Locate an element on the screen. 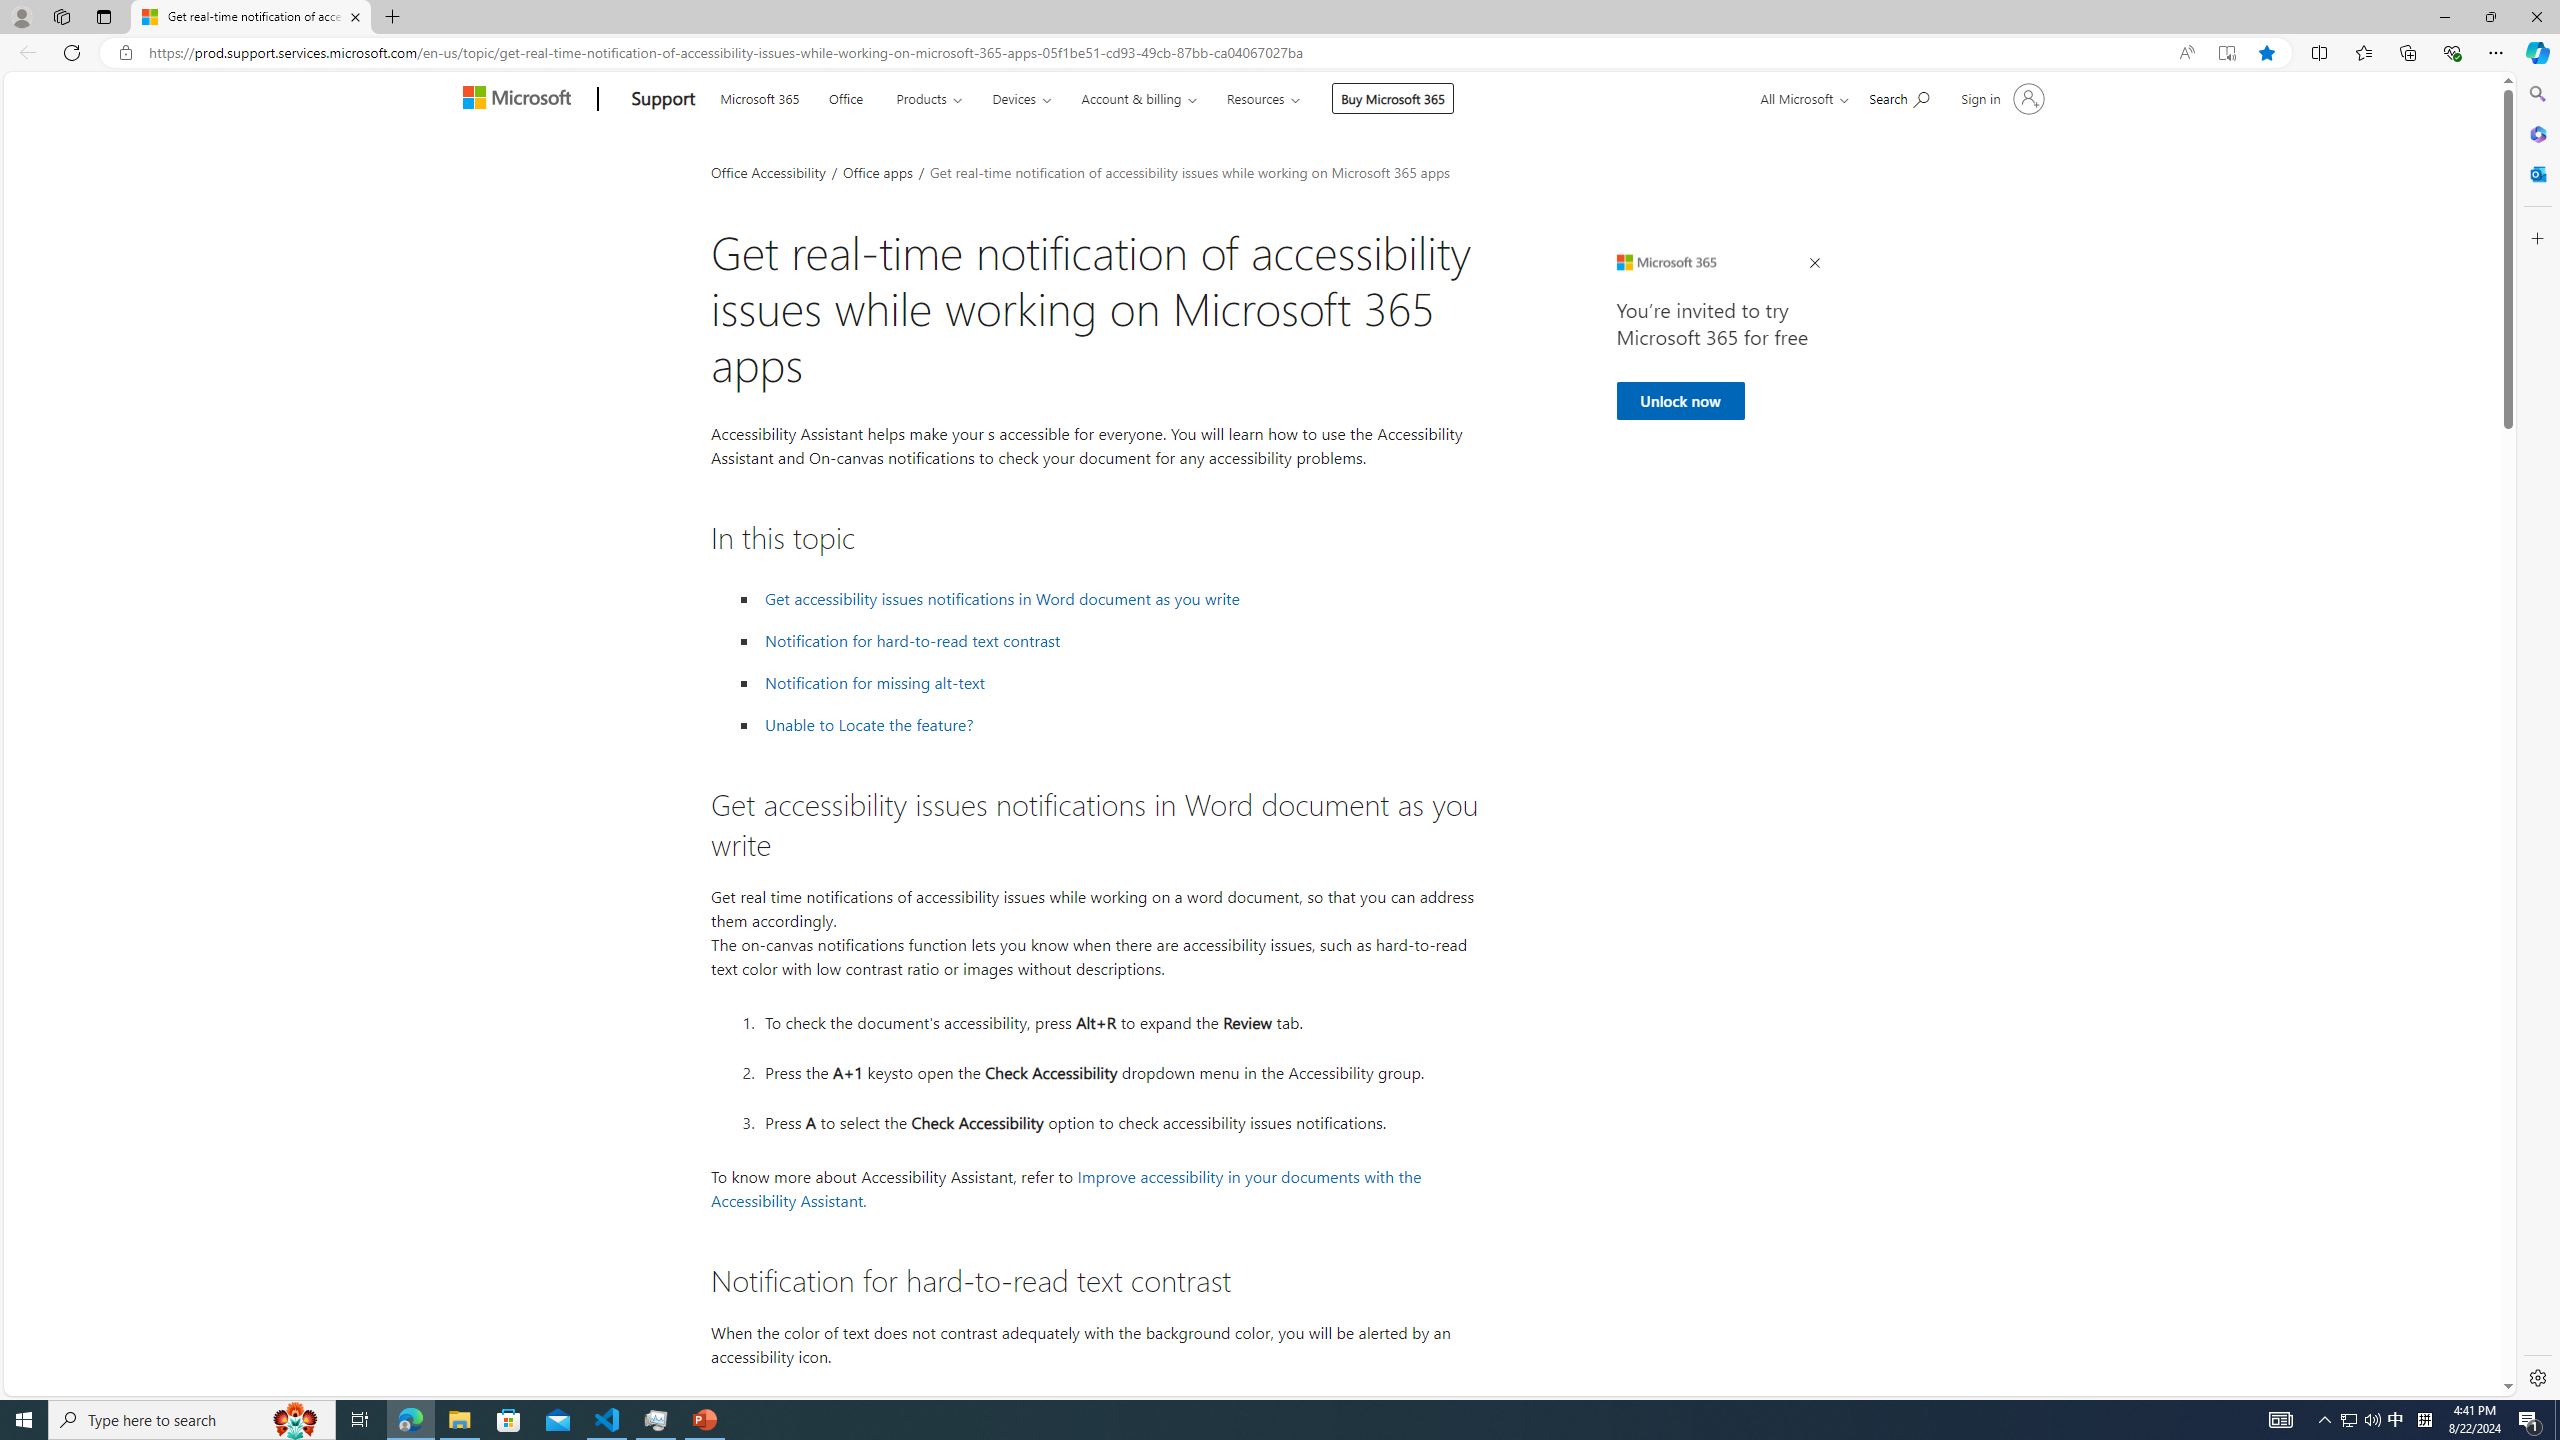  Back is located at coordinates (24, 52).